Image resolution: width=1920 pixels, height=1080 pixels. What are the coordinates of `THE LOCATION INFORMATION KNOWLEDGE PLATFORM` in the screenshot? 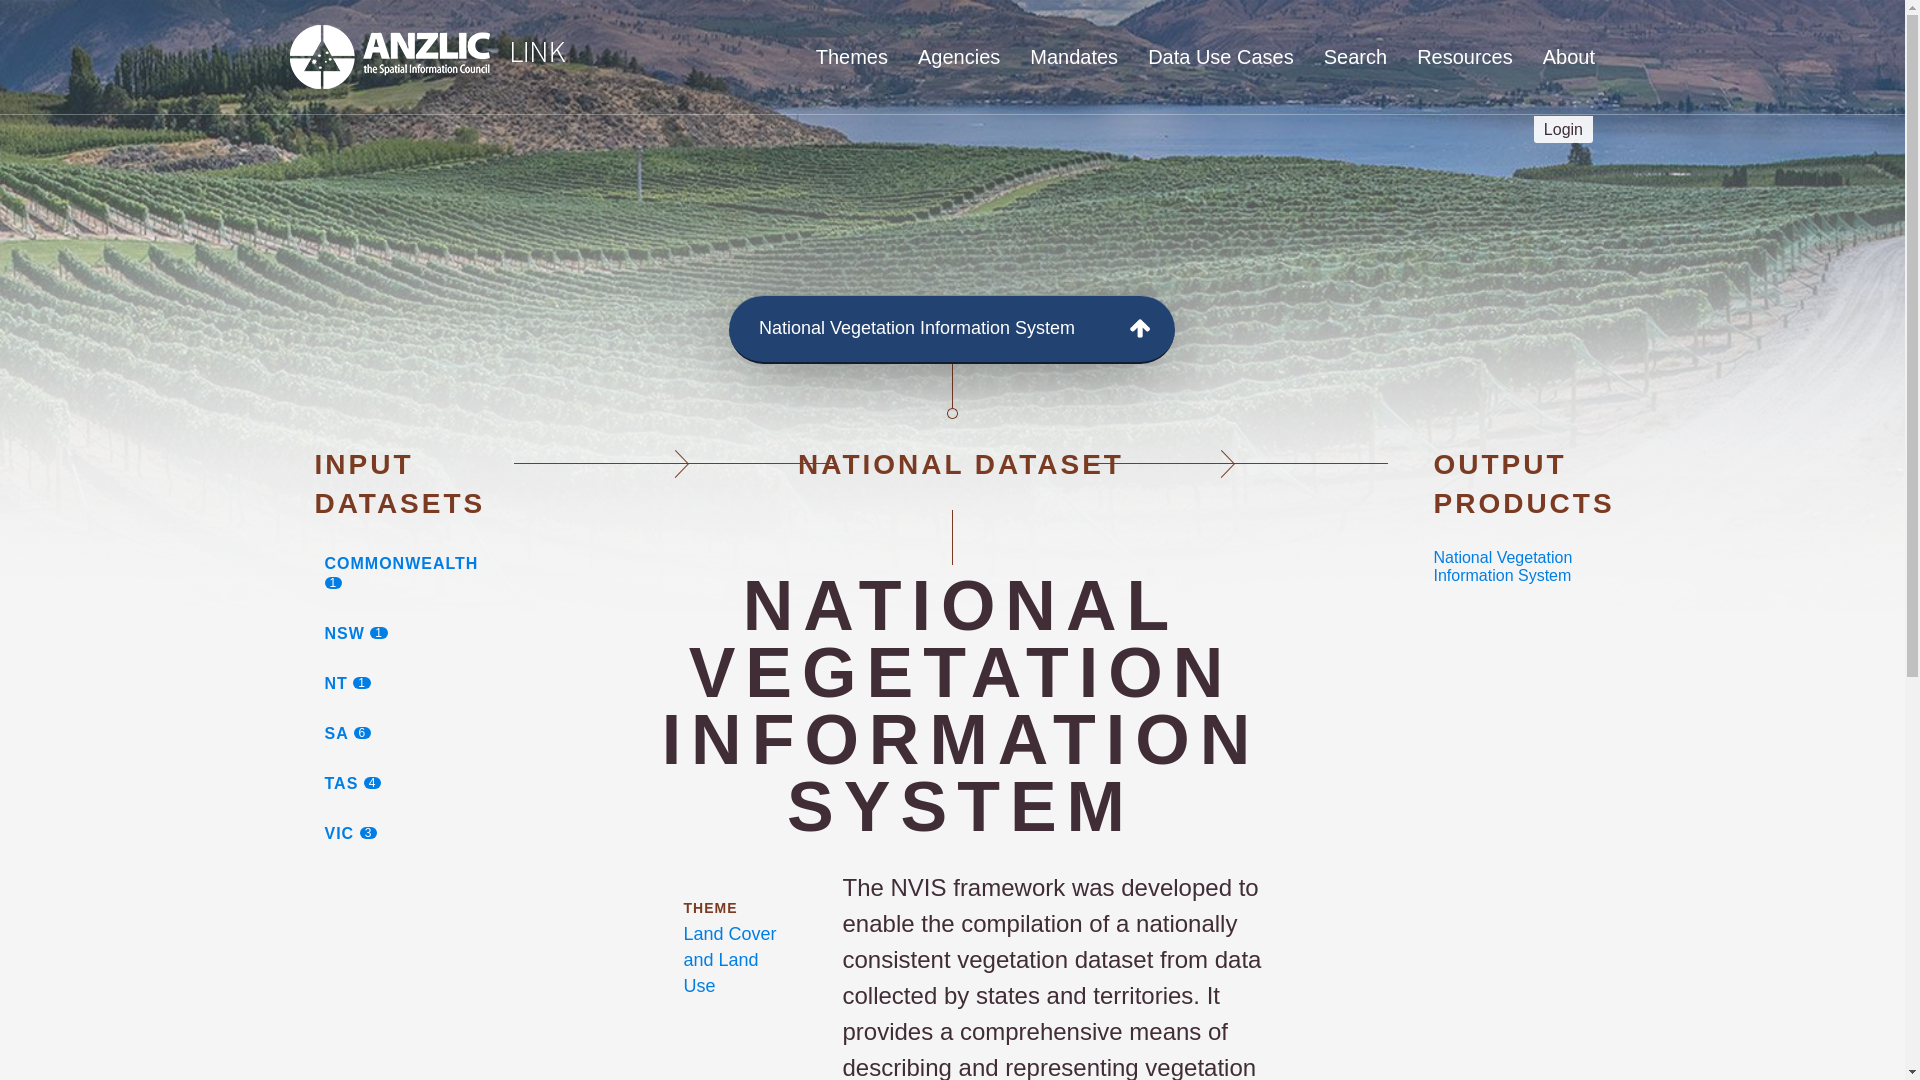 It's located at (588, 170).